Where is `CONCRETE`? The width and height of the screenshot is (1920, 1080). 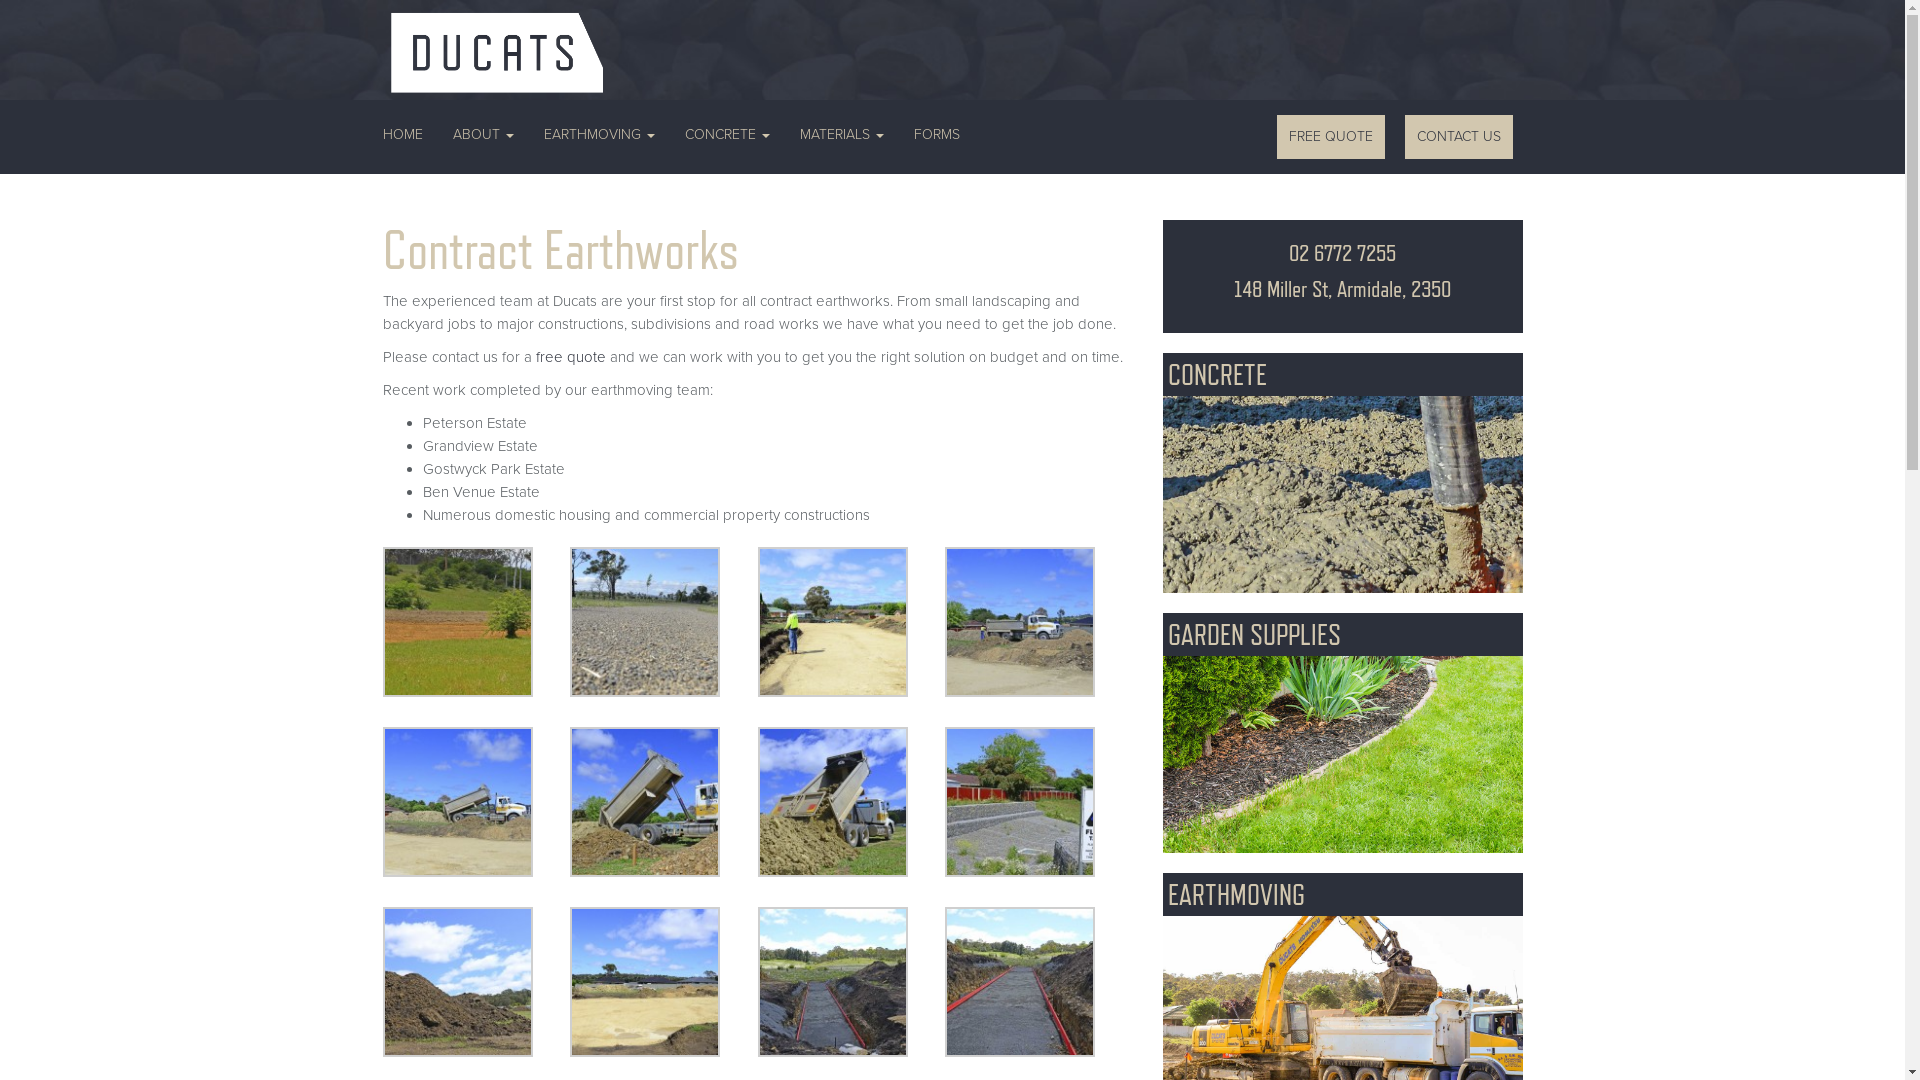 CONCRETE is located at coordinates (728, 135).